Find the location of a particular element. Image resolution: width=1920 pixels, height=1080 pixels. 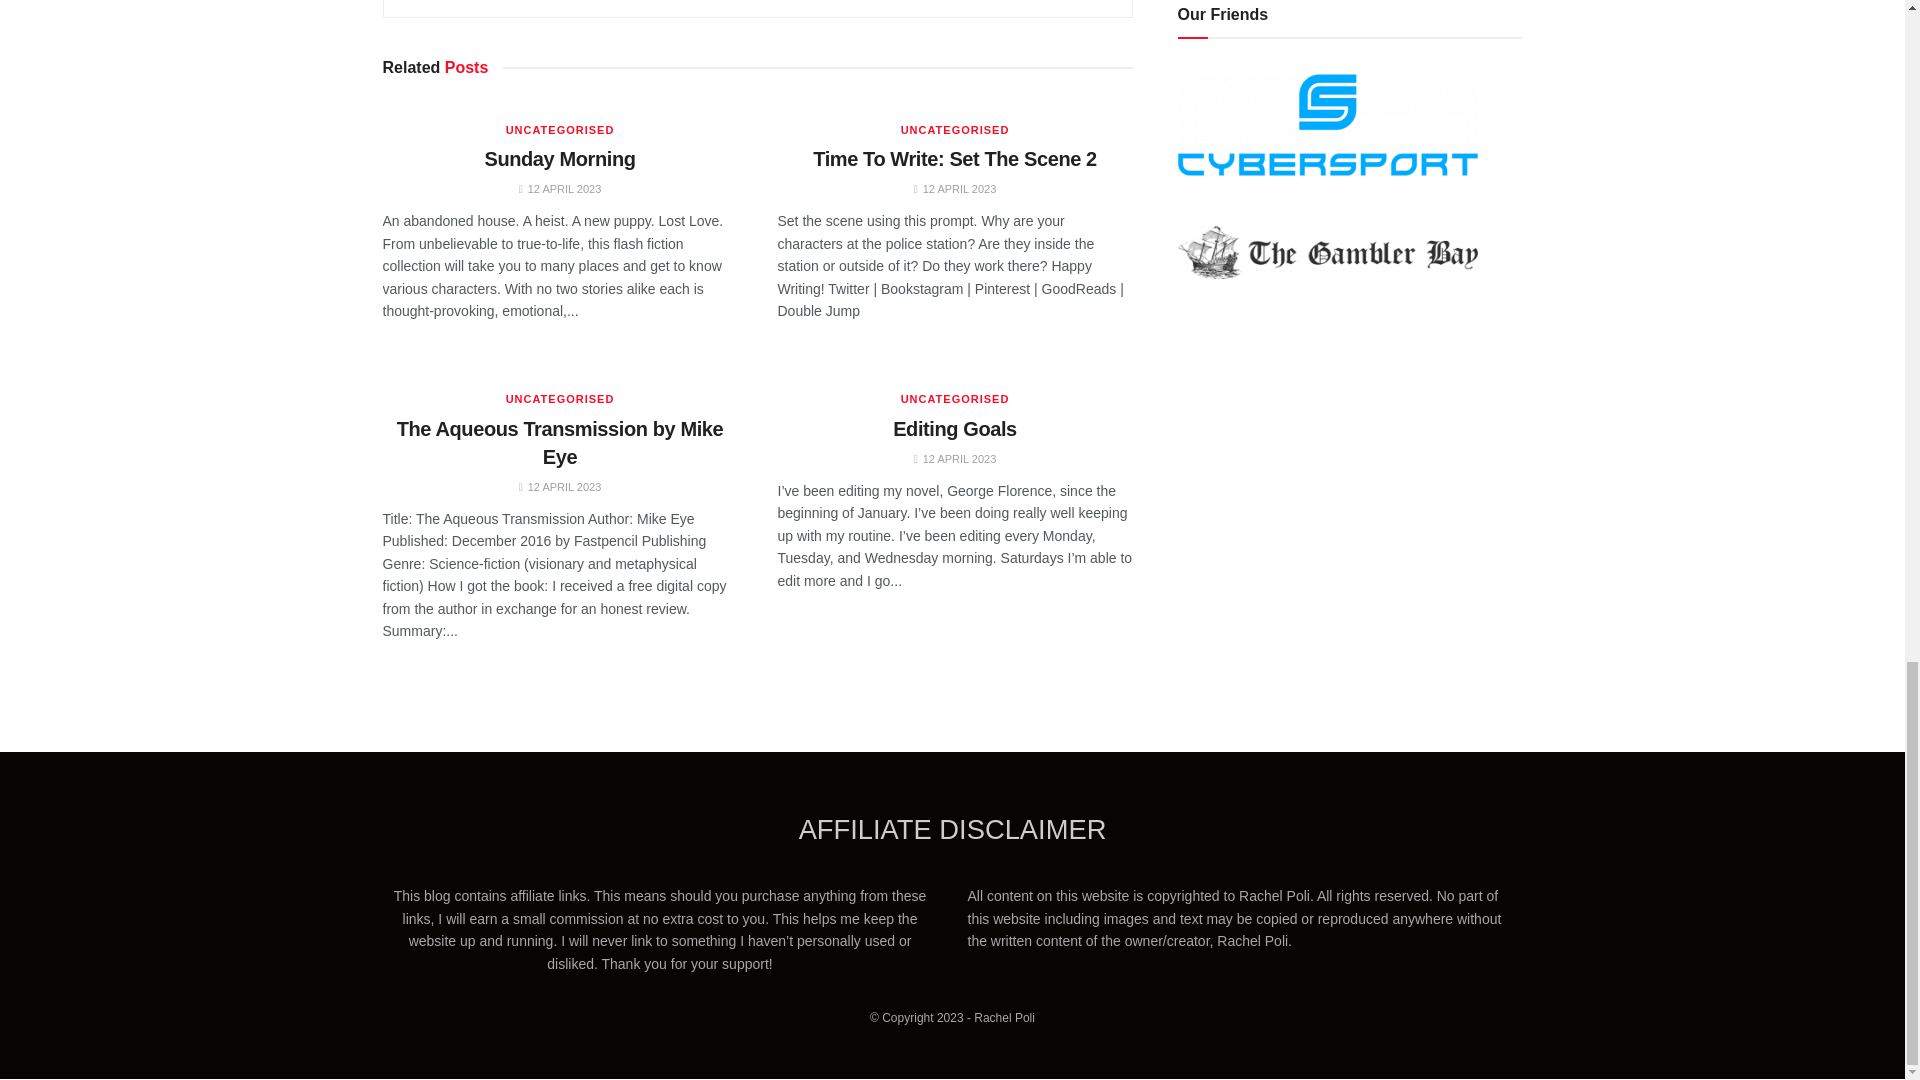

UNCATEGORISED is located at coordinates (954, 130).